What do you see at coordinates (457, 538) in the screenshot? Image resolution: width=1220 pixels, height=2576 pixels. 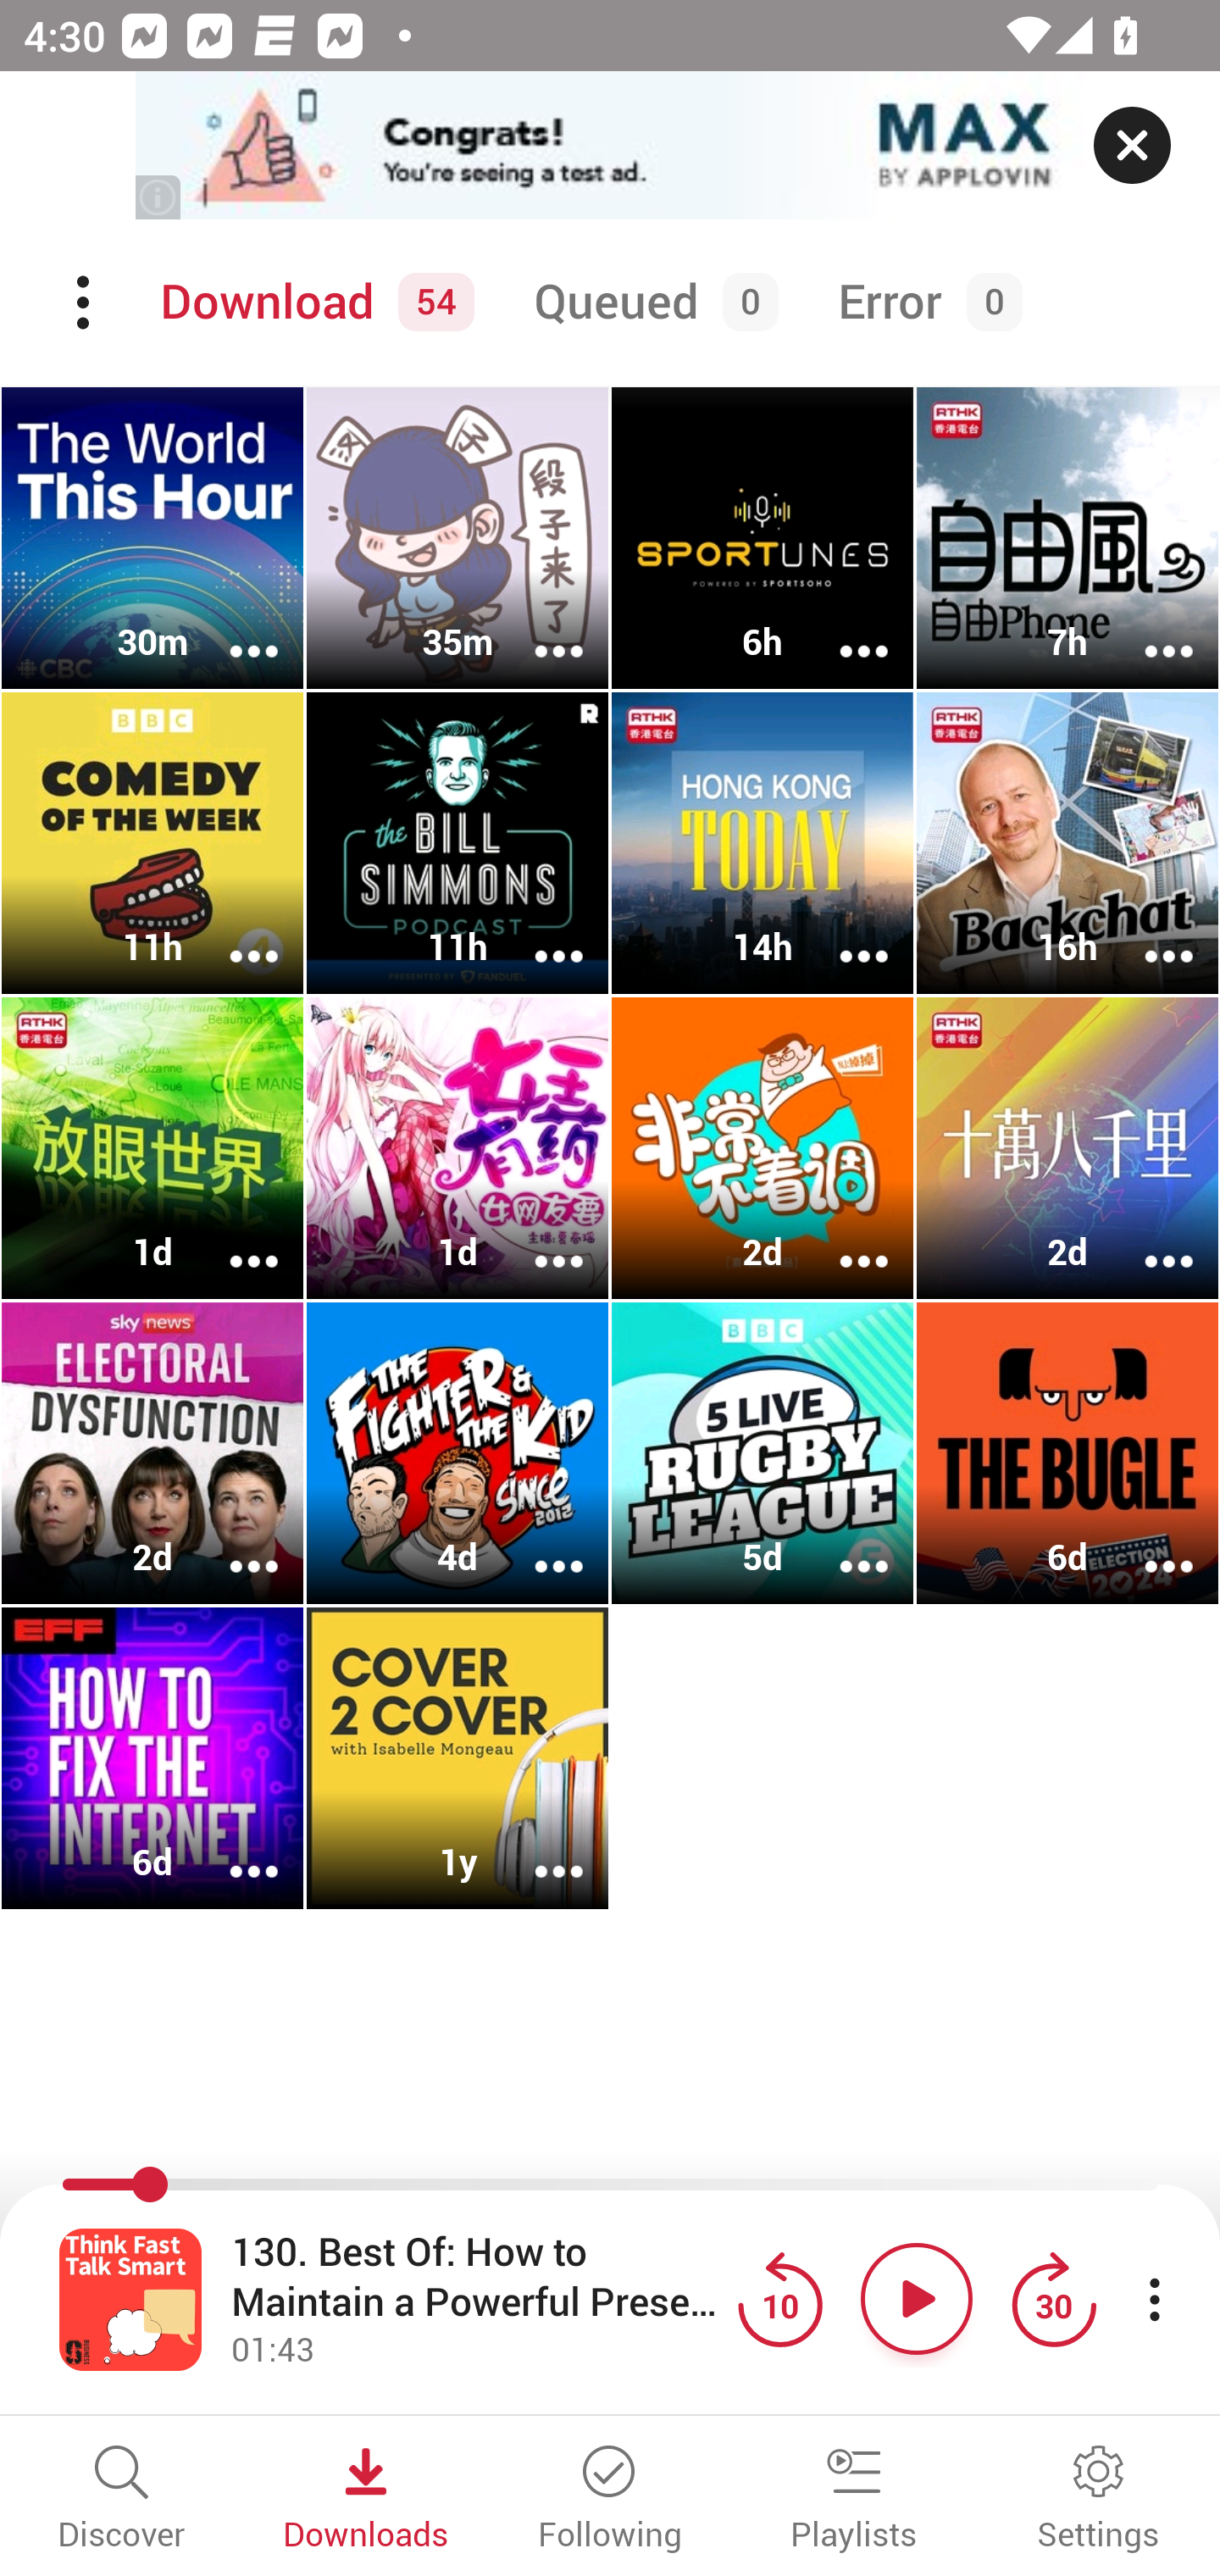 I see `段子来了 35m More options More options` at bounding box center [457, 538].